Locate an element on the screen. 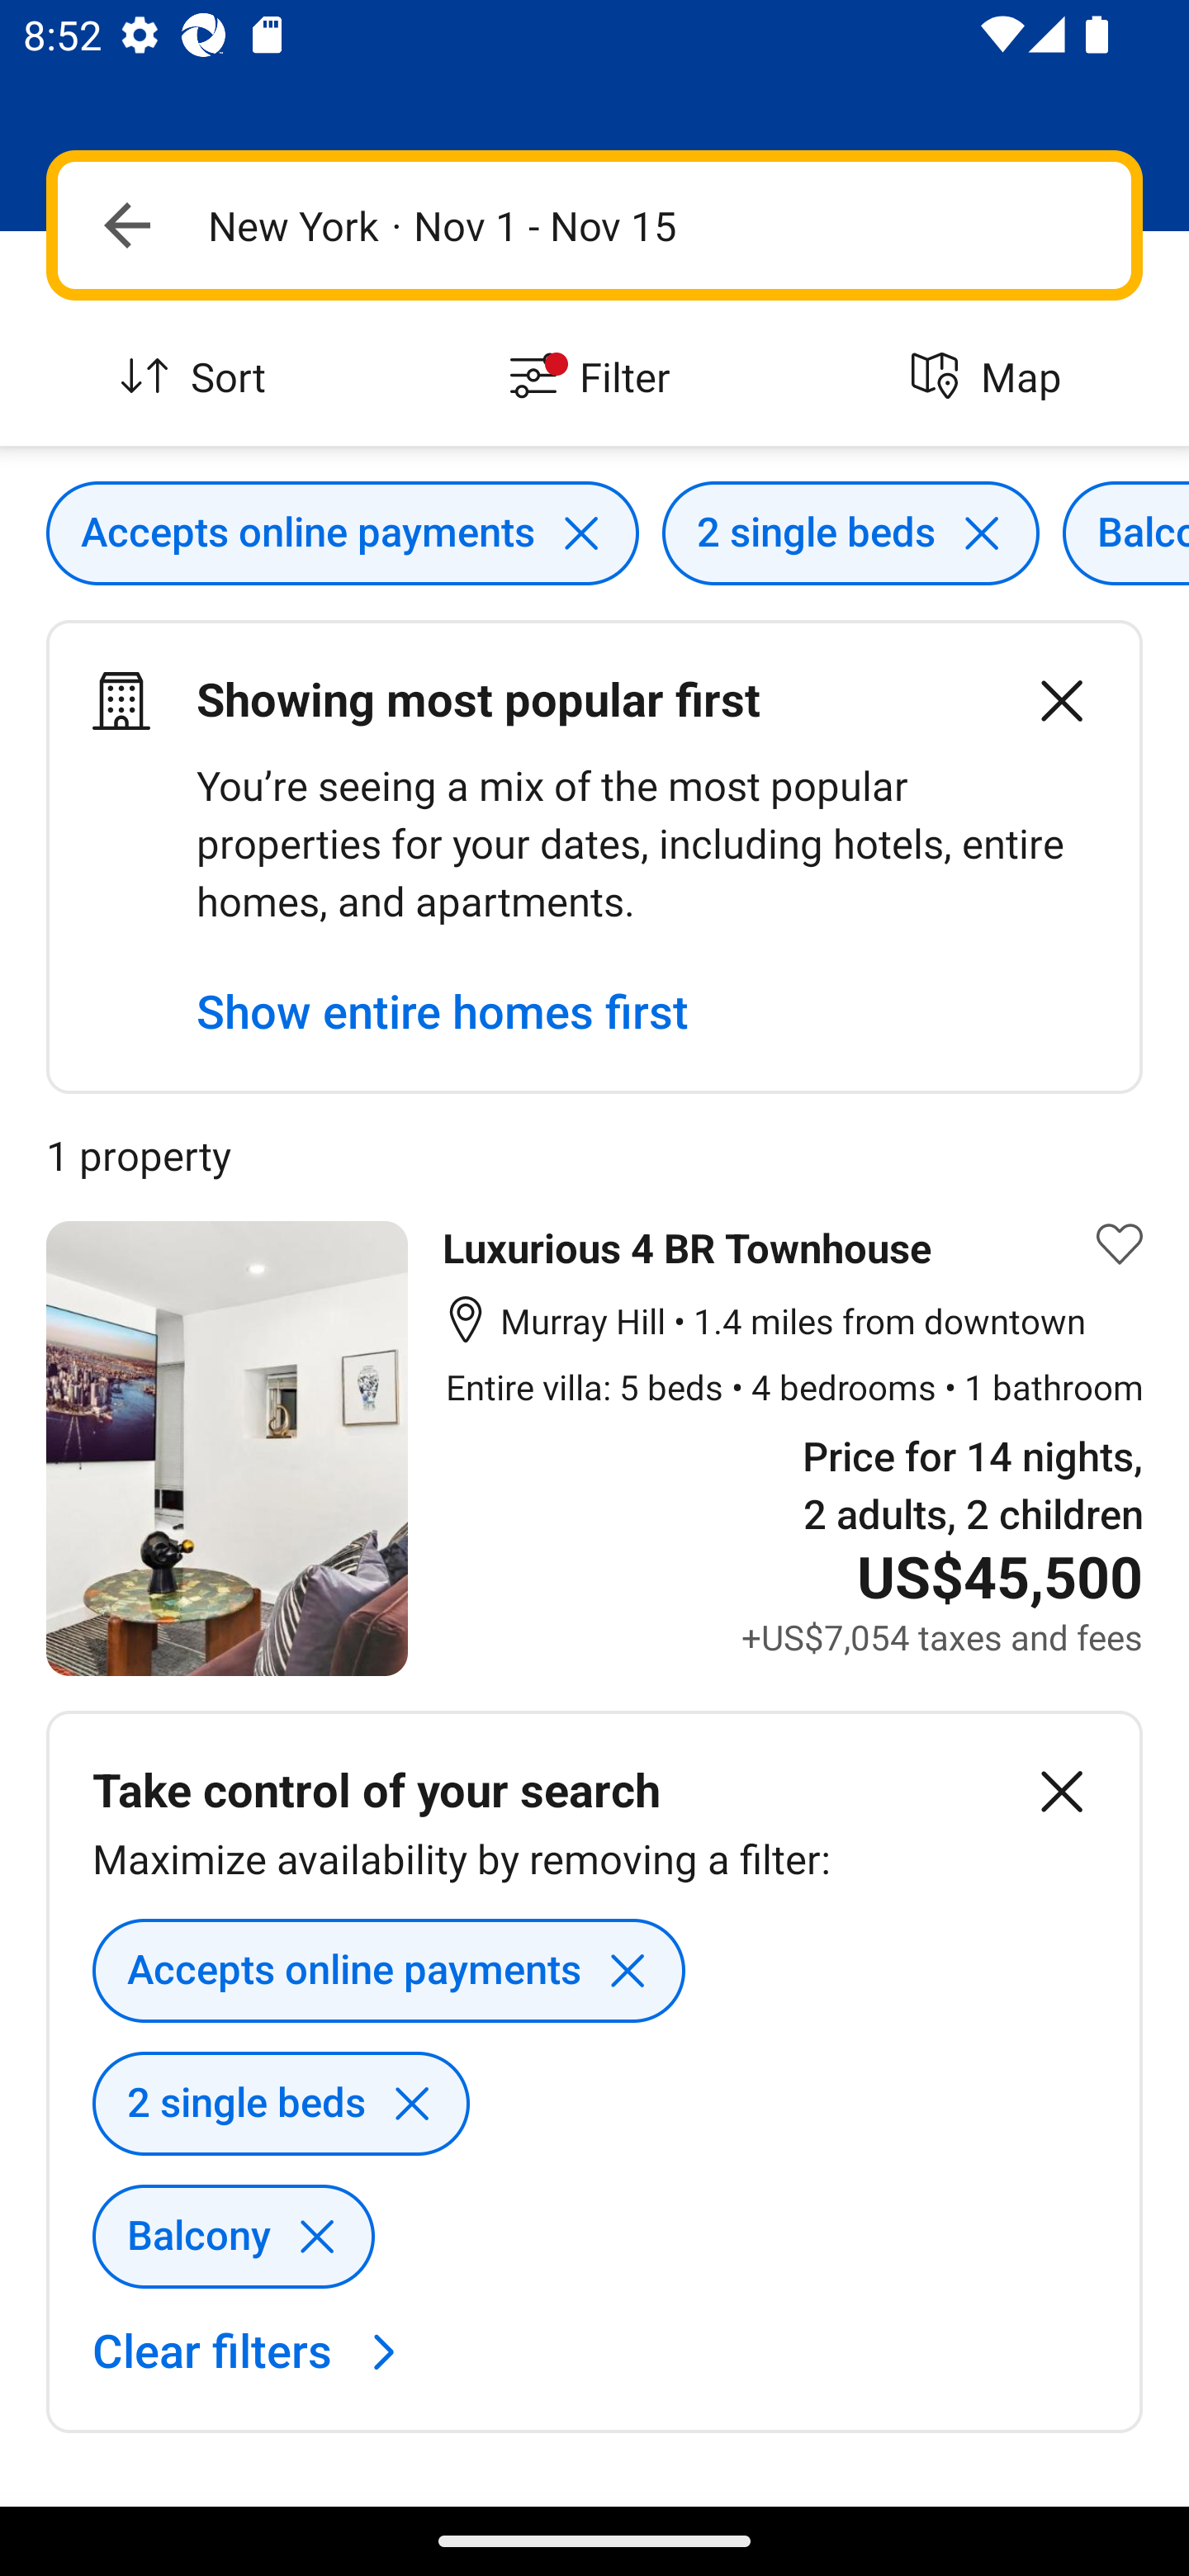 This screenshot has height=2576, width=1189. Clear is located at coordinates (1044, 700).